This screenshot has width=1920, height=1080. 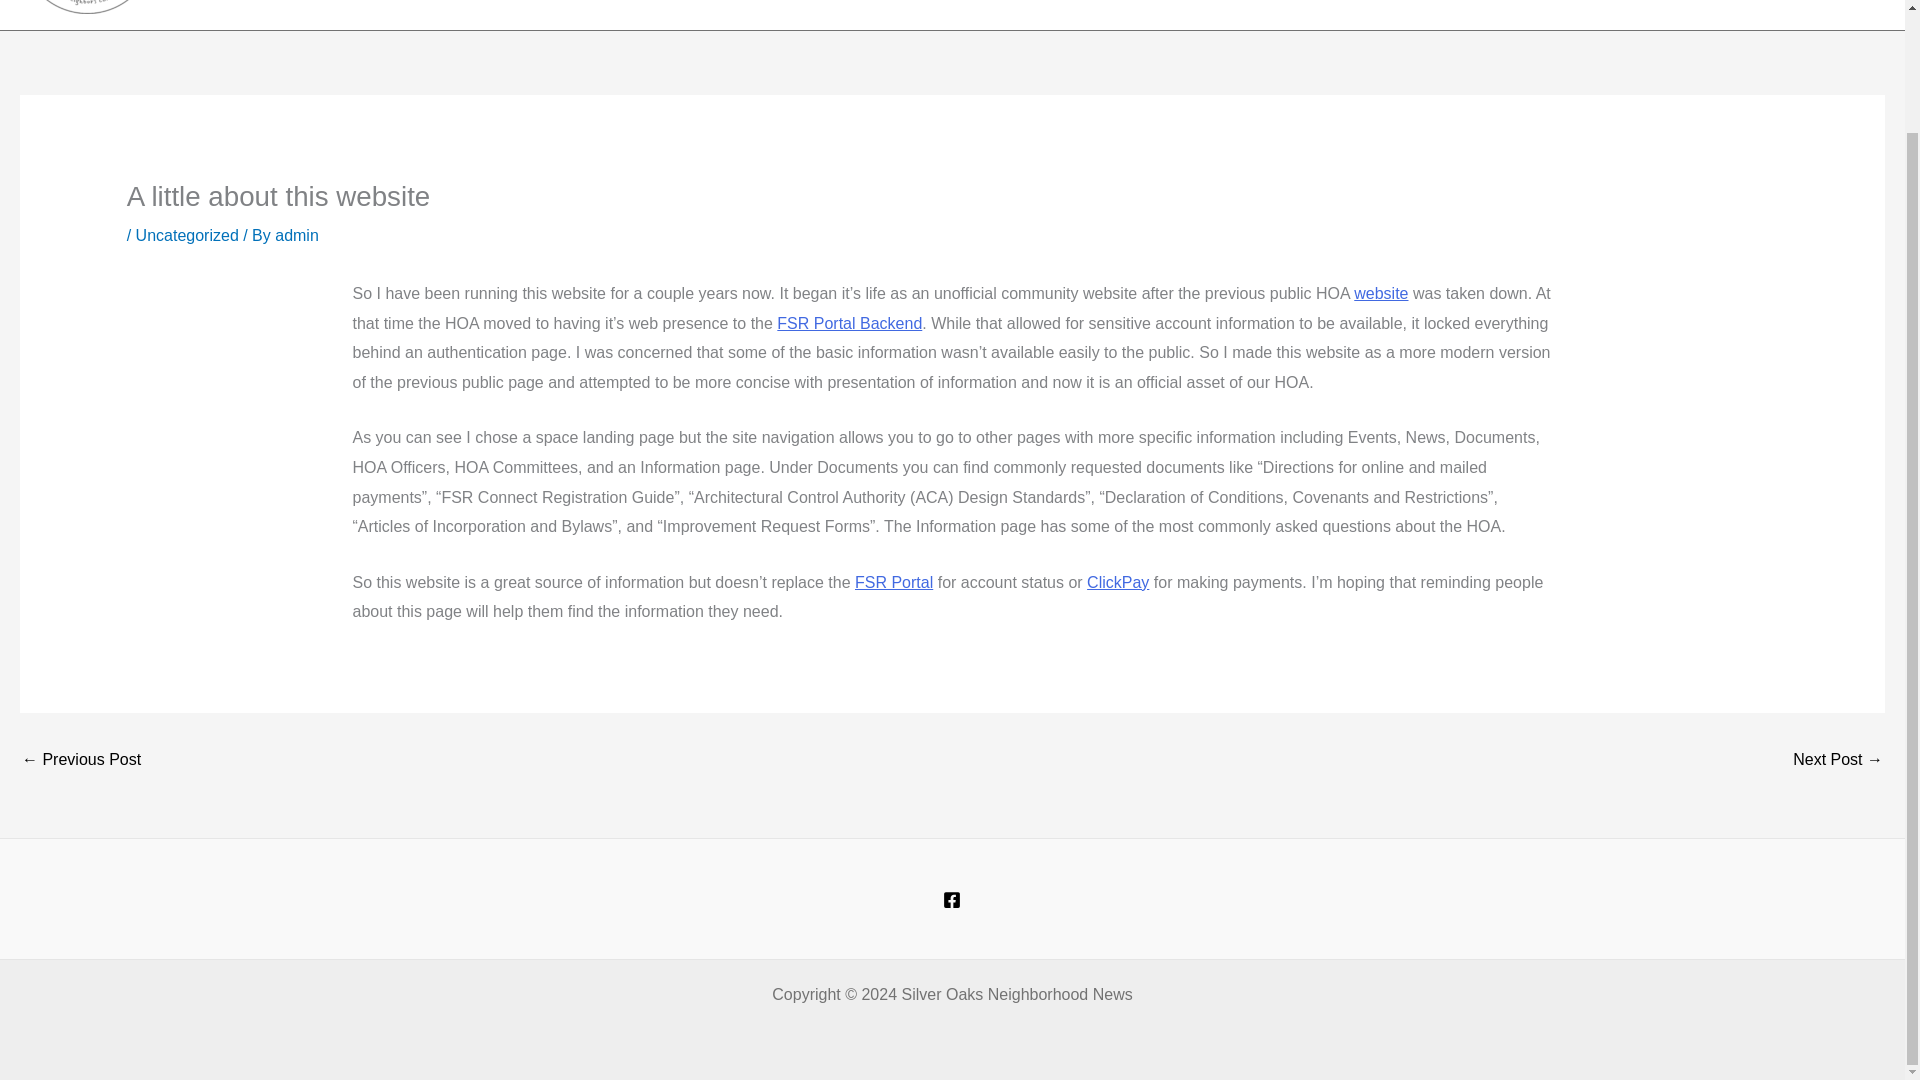 What do you see at coordinates (1117, 582) in the screenshot?
I see `ClickPay` at bounding box center [1117, 582].